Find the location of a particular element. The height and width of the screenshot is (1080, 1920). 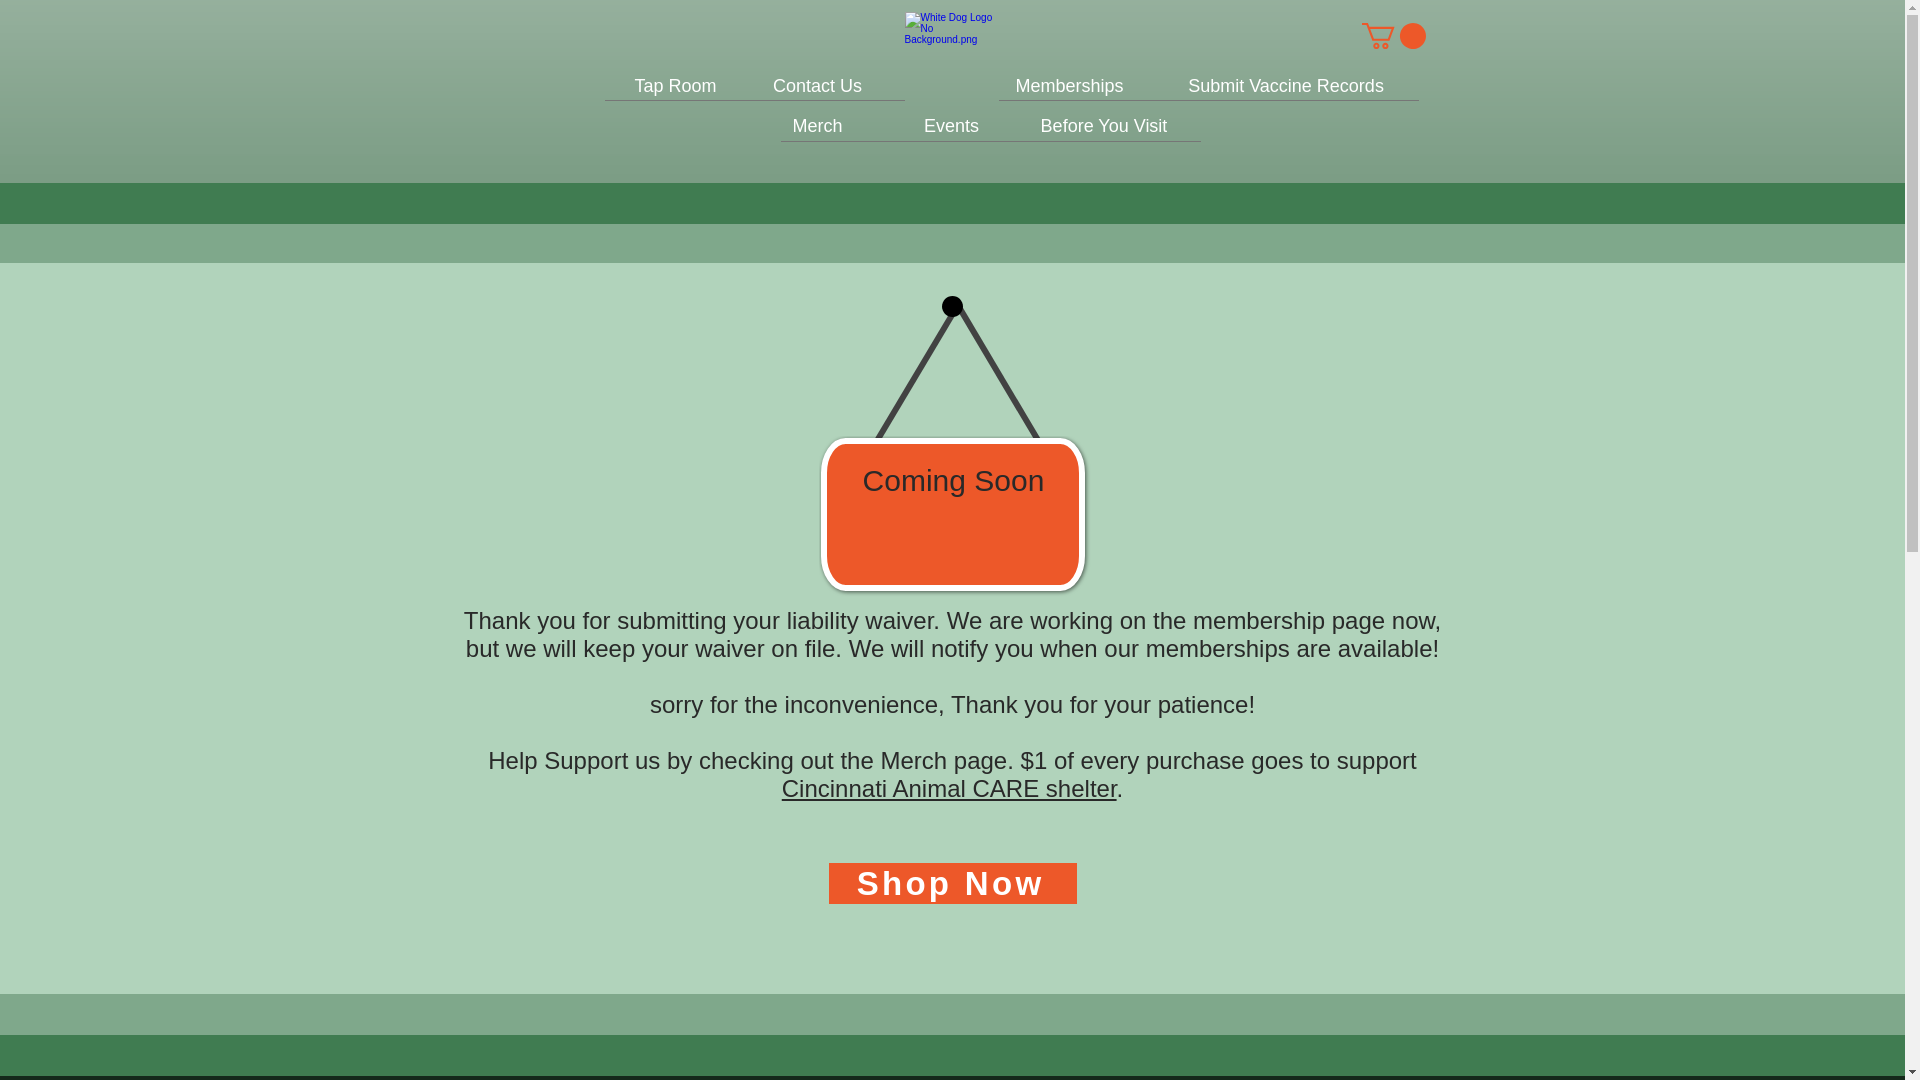

Shop Now is located at coordinates (951, 882).